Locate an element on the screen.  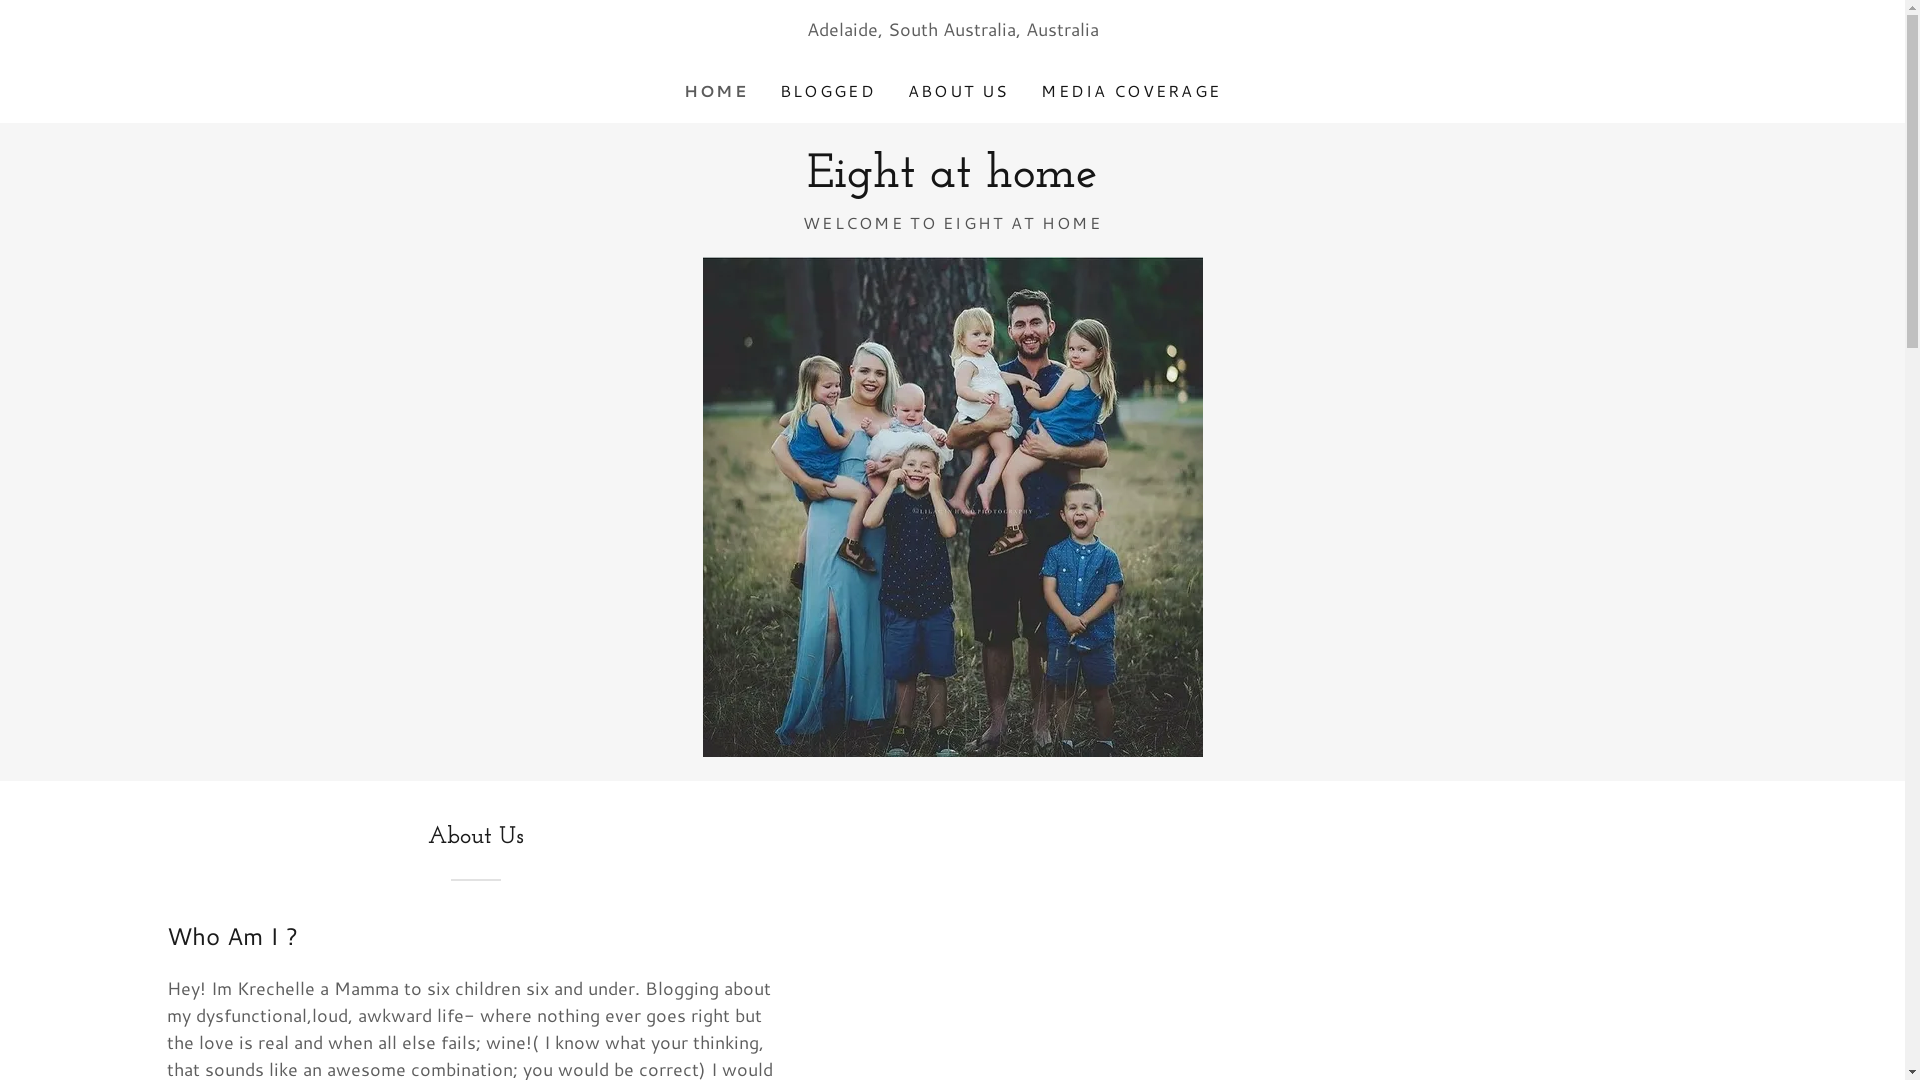
BLOGGED is located at coordinates (828, 91).